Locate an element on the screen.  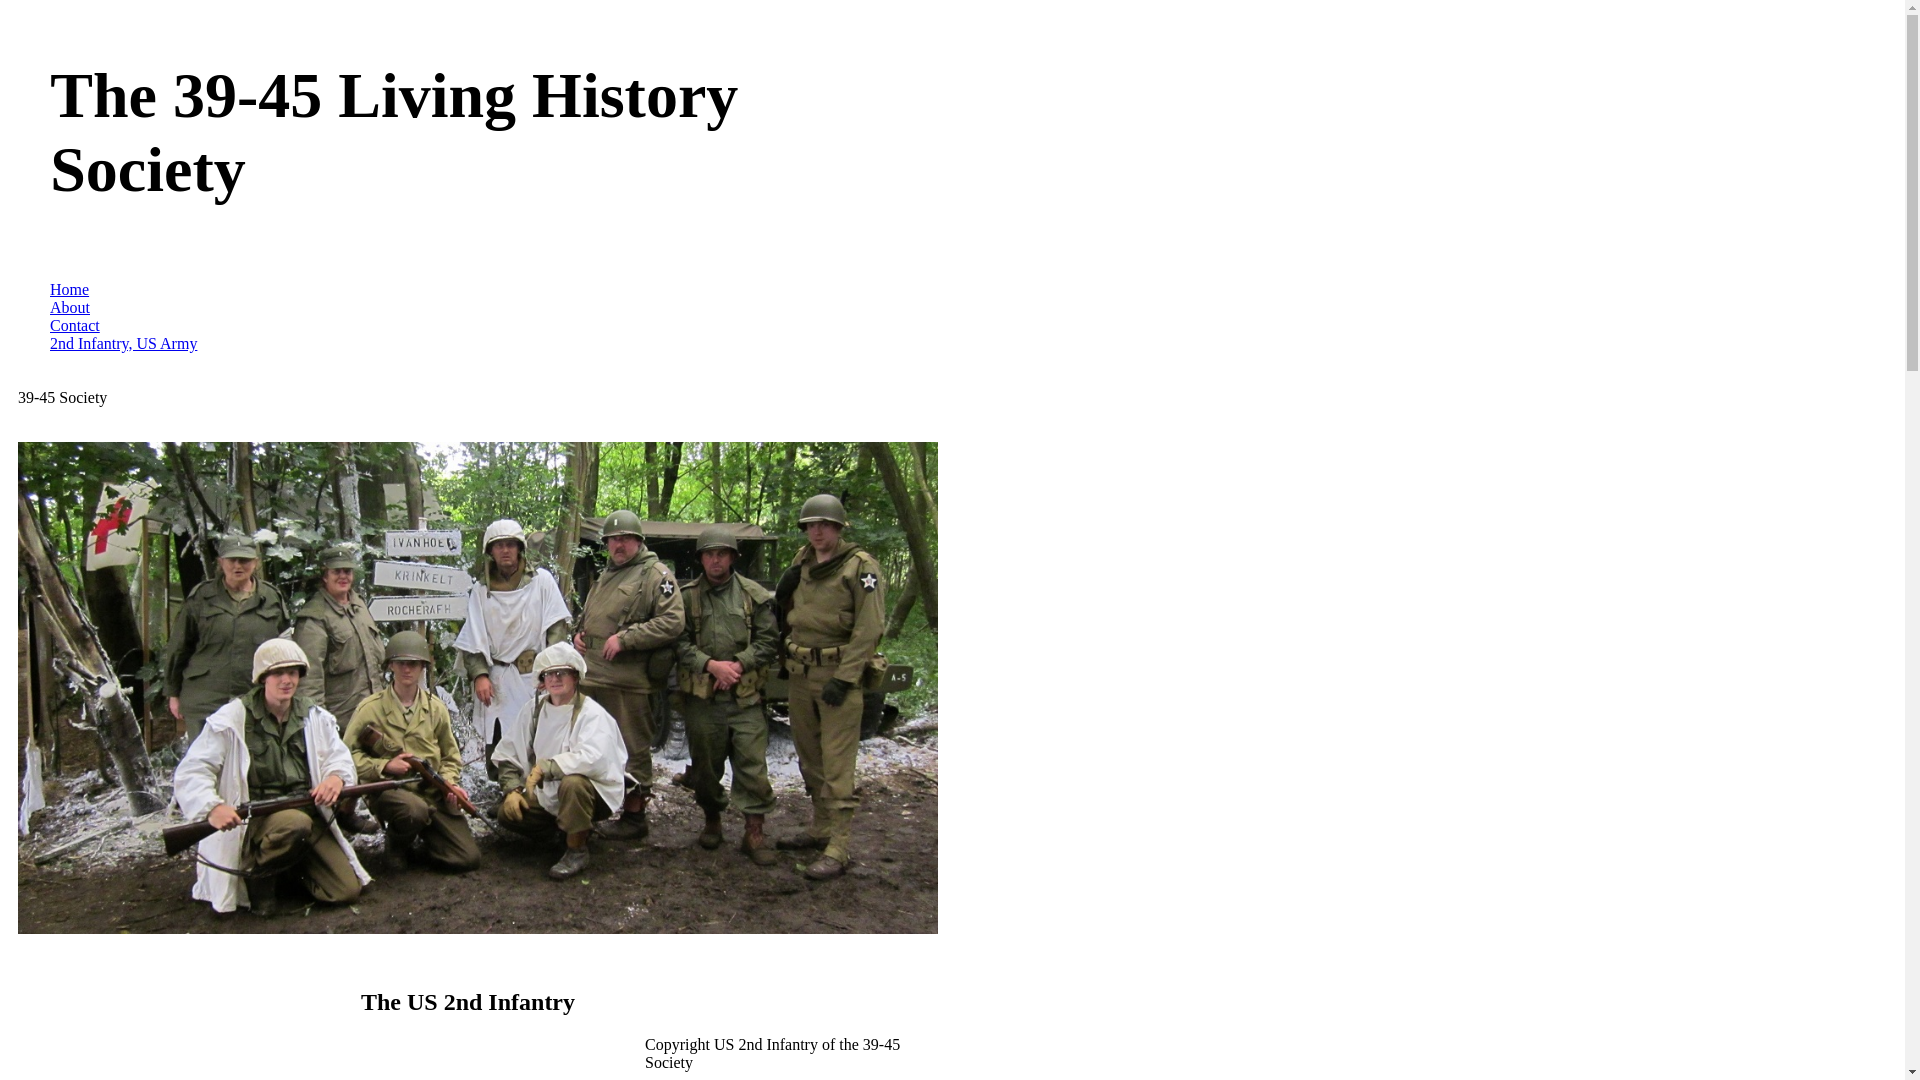
2nd Infantry, US Army is located at coordinates (124, 344).